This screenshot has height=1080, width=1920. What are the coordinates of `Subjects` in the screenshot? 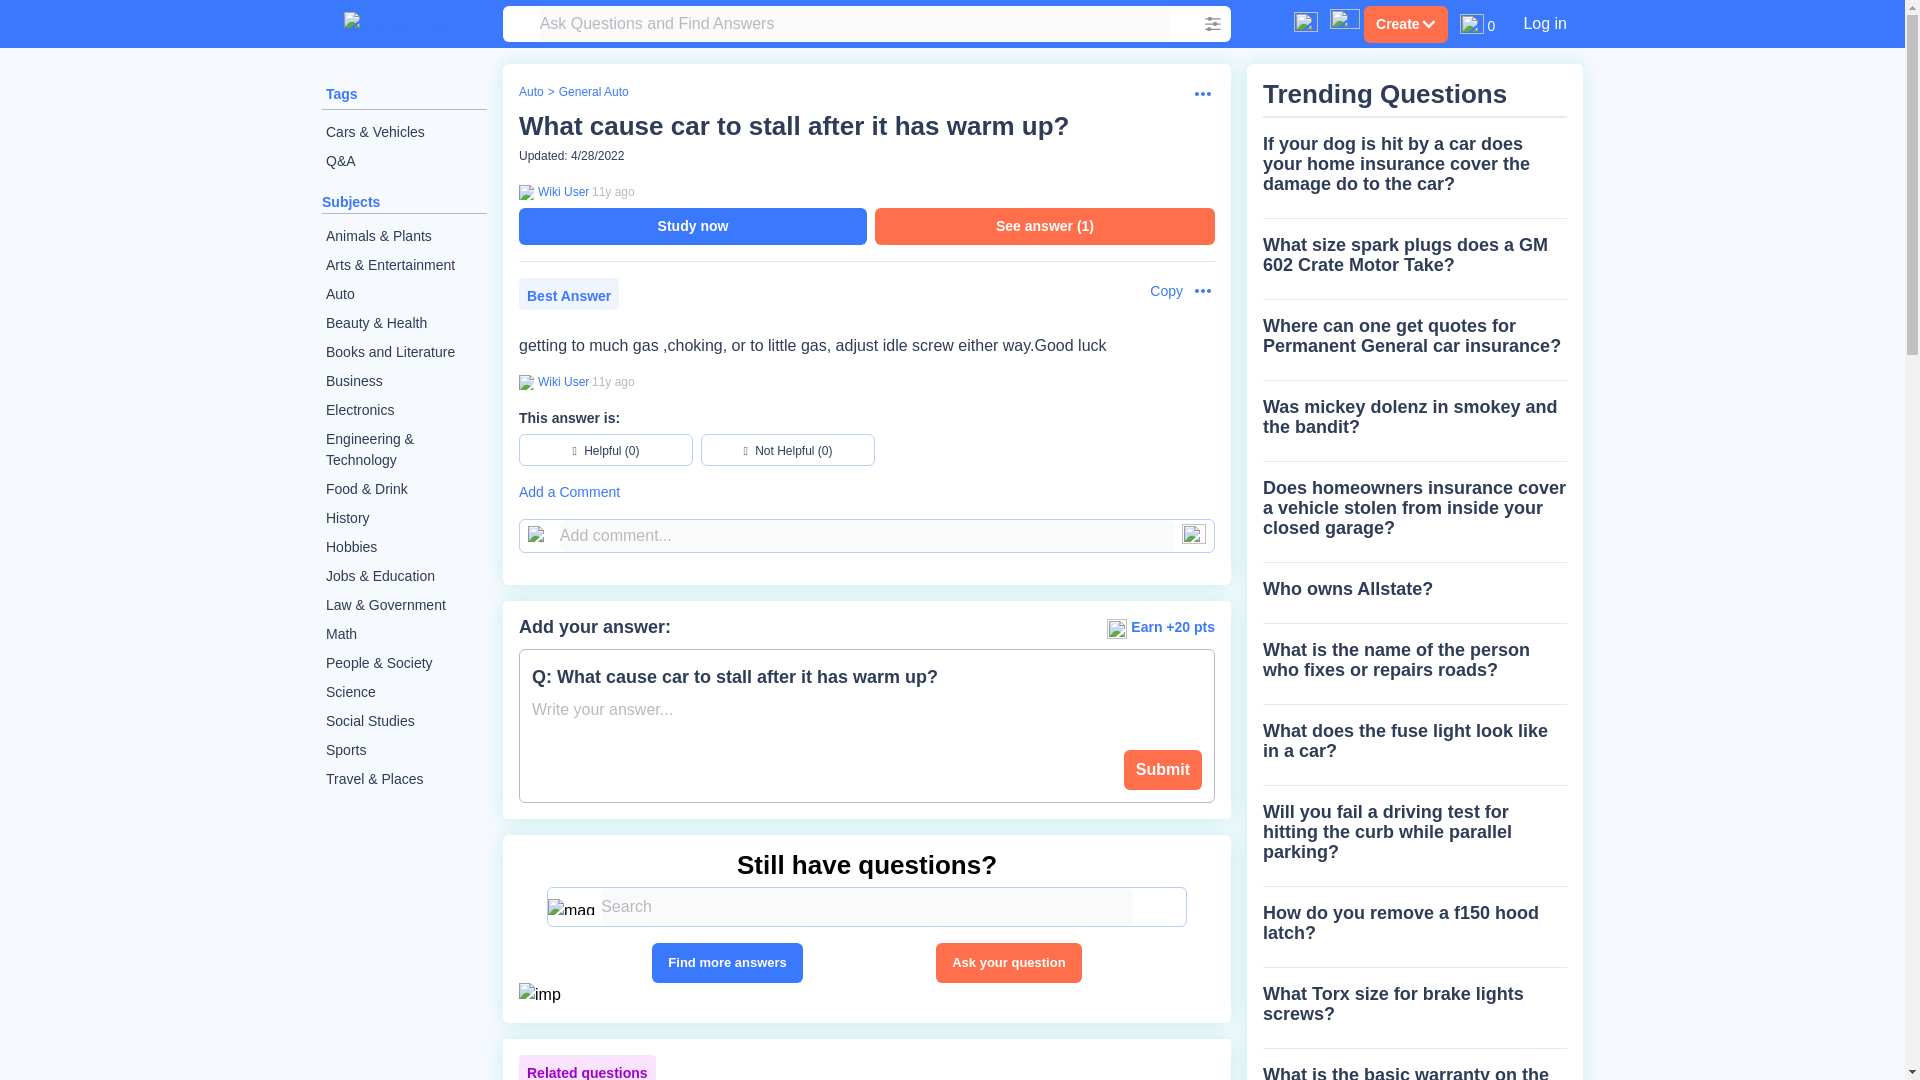 It's located at (351, 202).